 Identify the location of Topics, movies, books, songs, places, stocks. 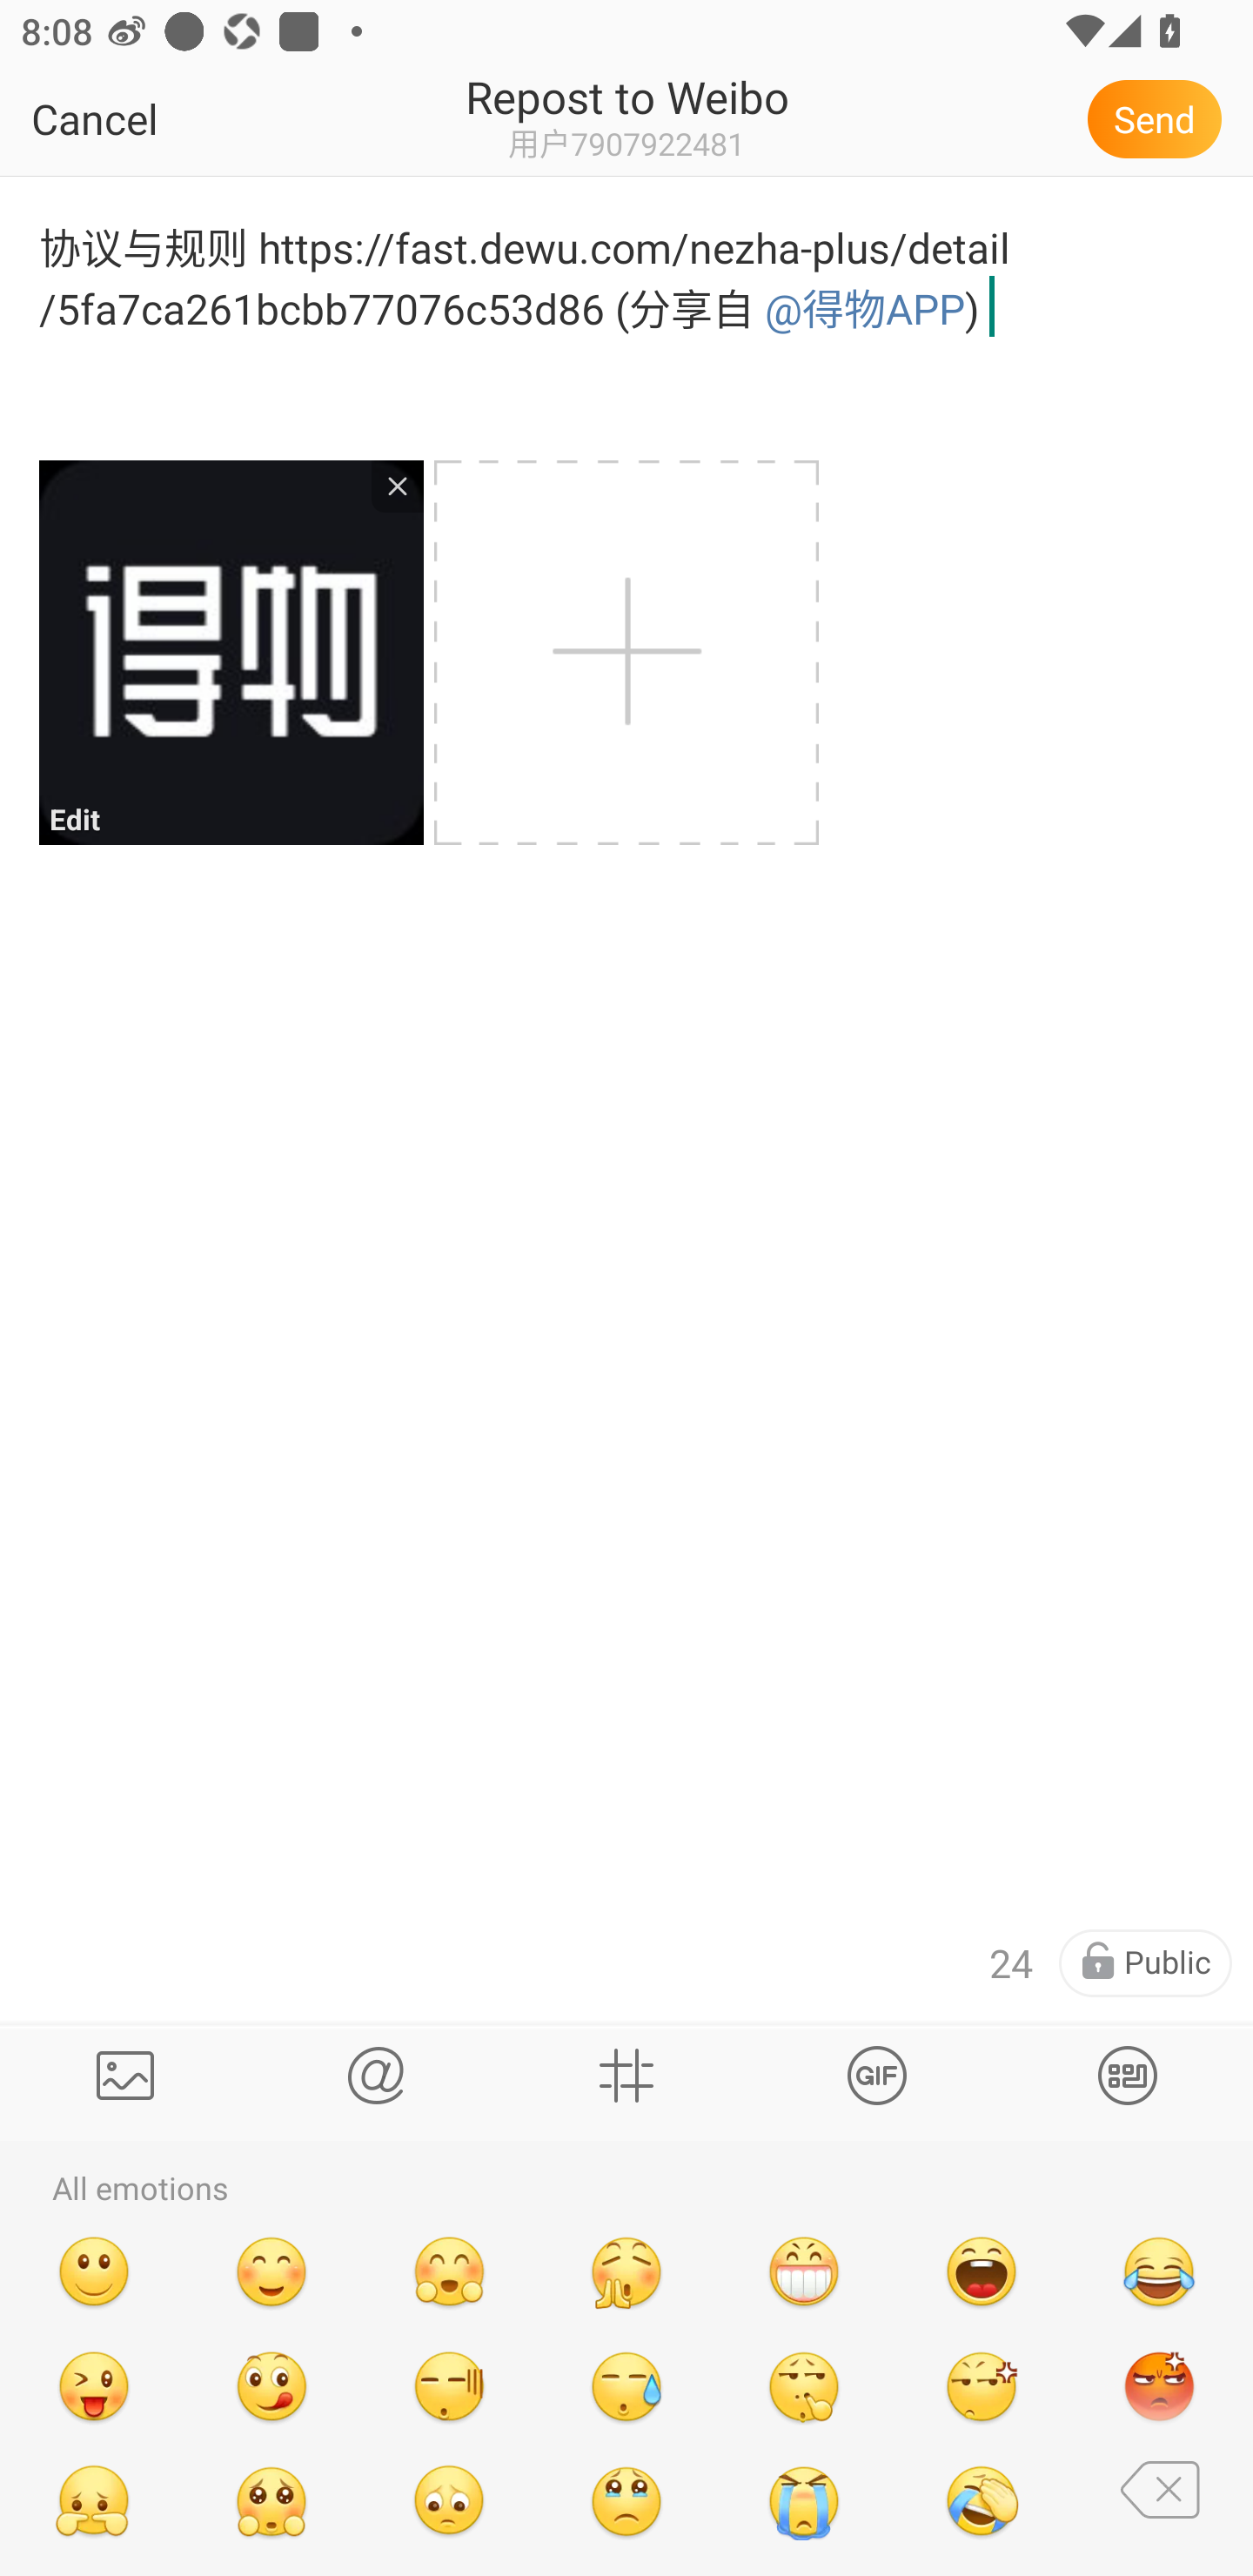
(626, 2075).